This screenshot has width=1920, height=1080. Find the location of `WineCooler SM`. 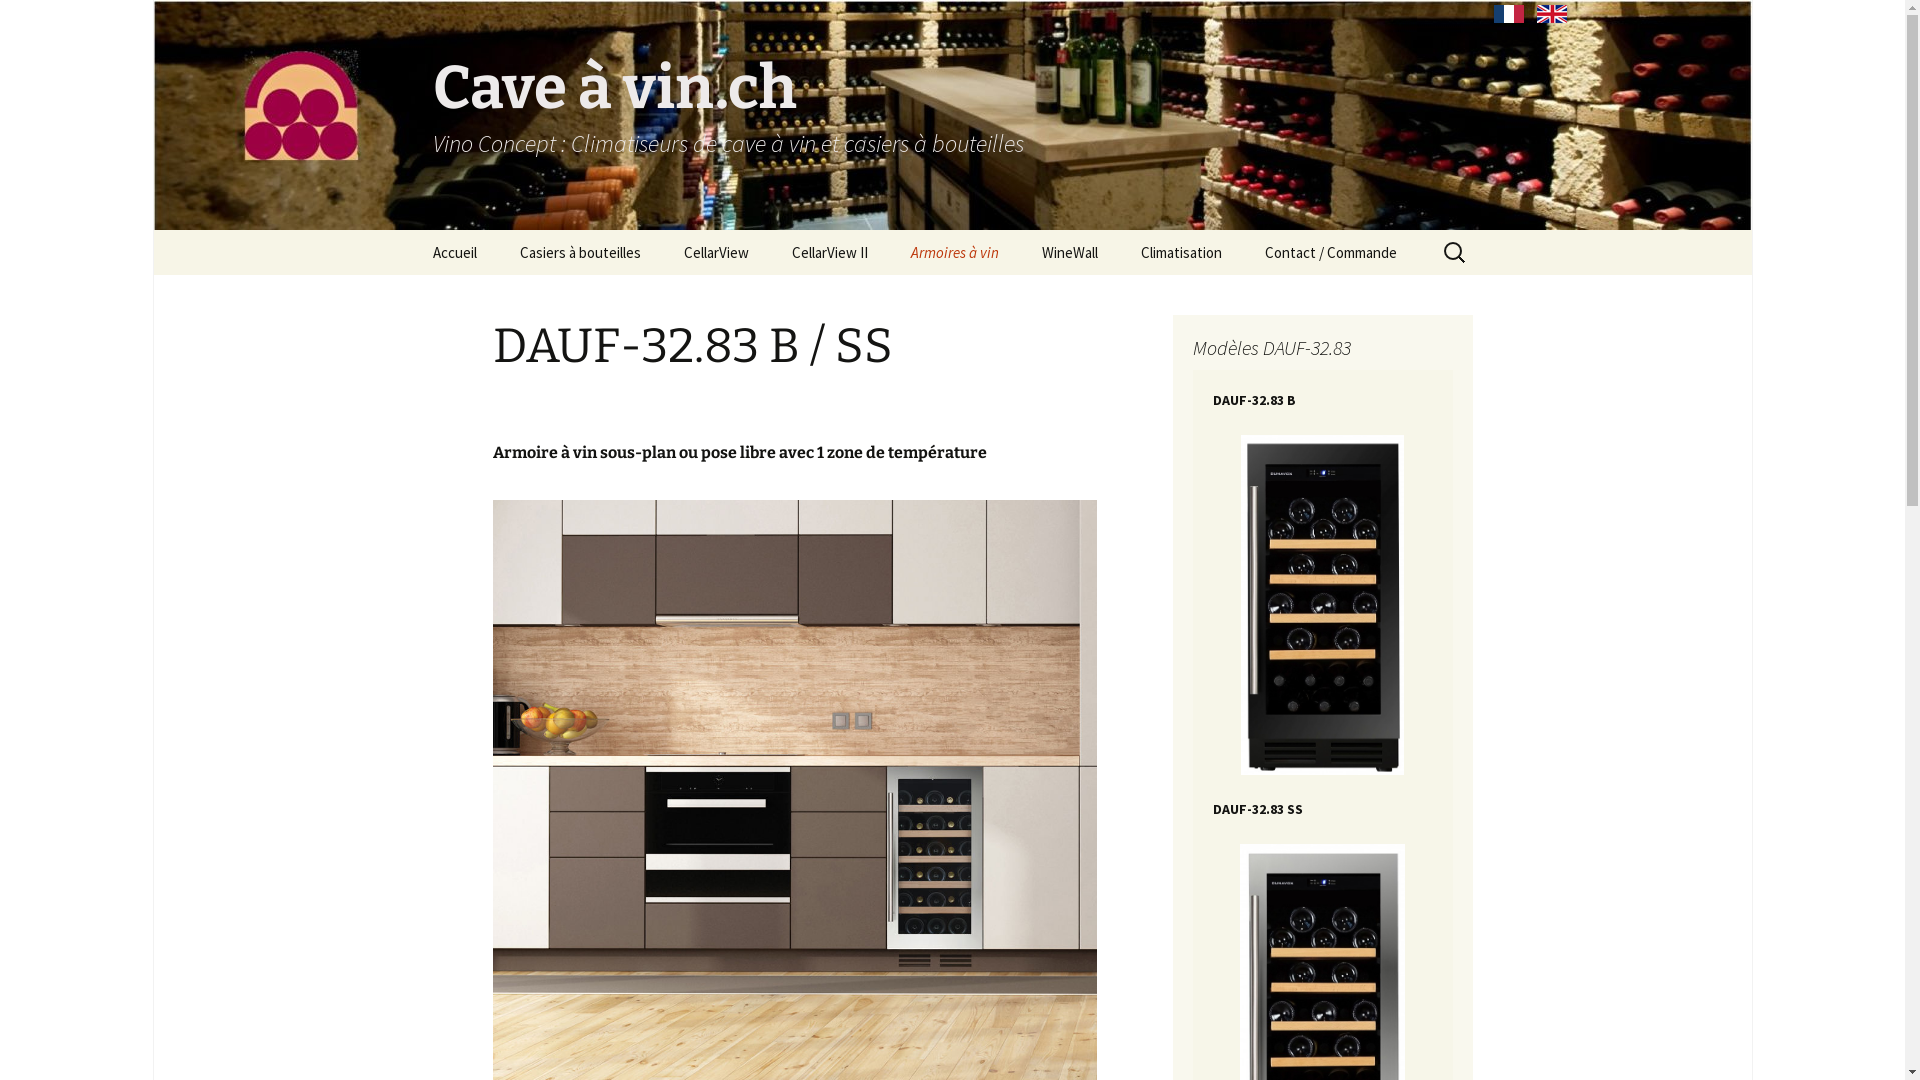

WineCooler SM is located at coordinates (1220, 298).